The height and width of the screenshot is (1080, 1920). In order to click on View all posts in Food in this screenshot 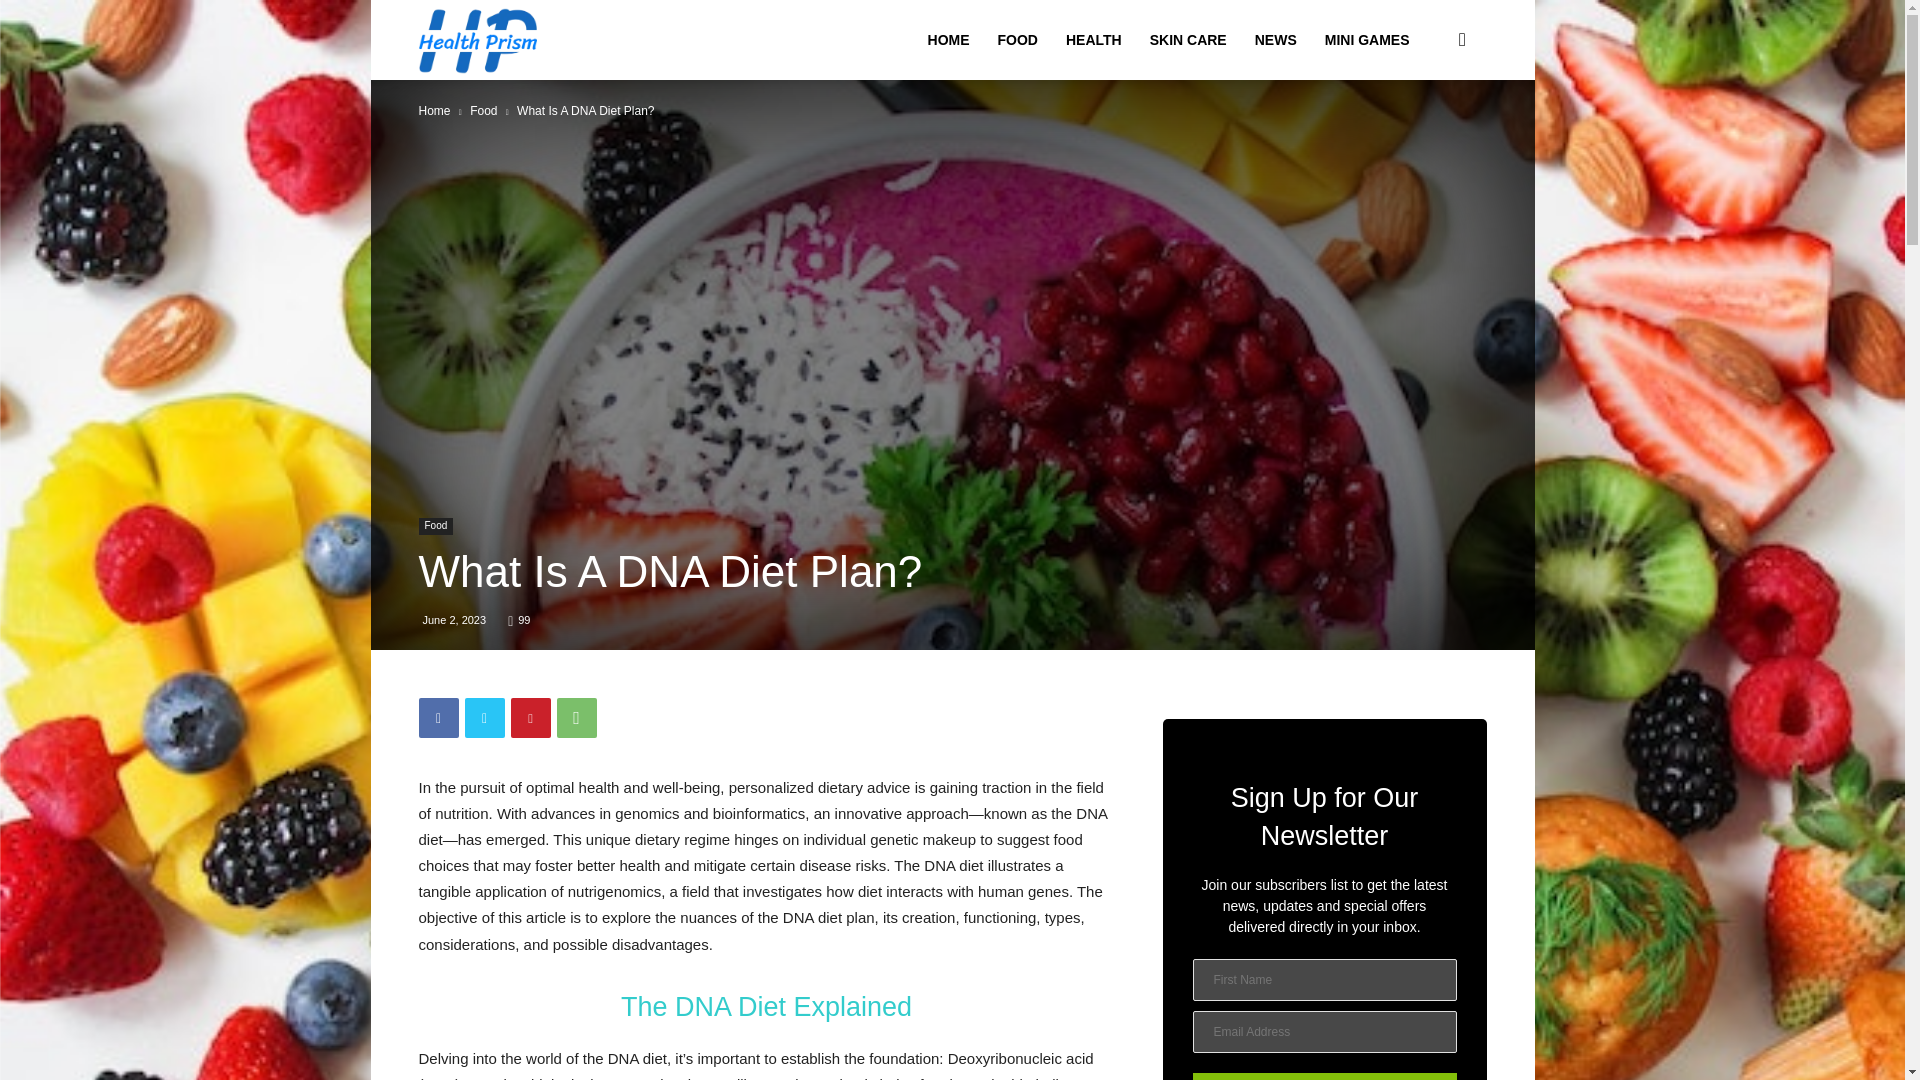, I will do `click(484, 110)`.